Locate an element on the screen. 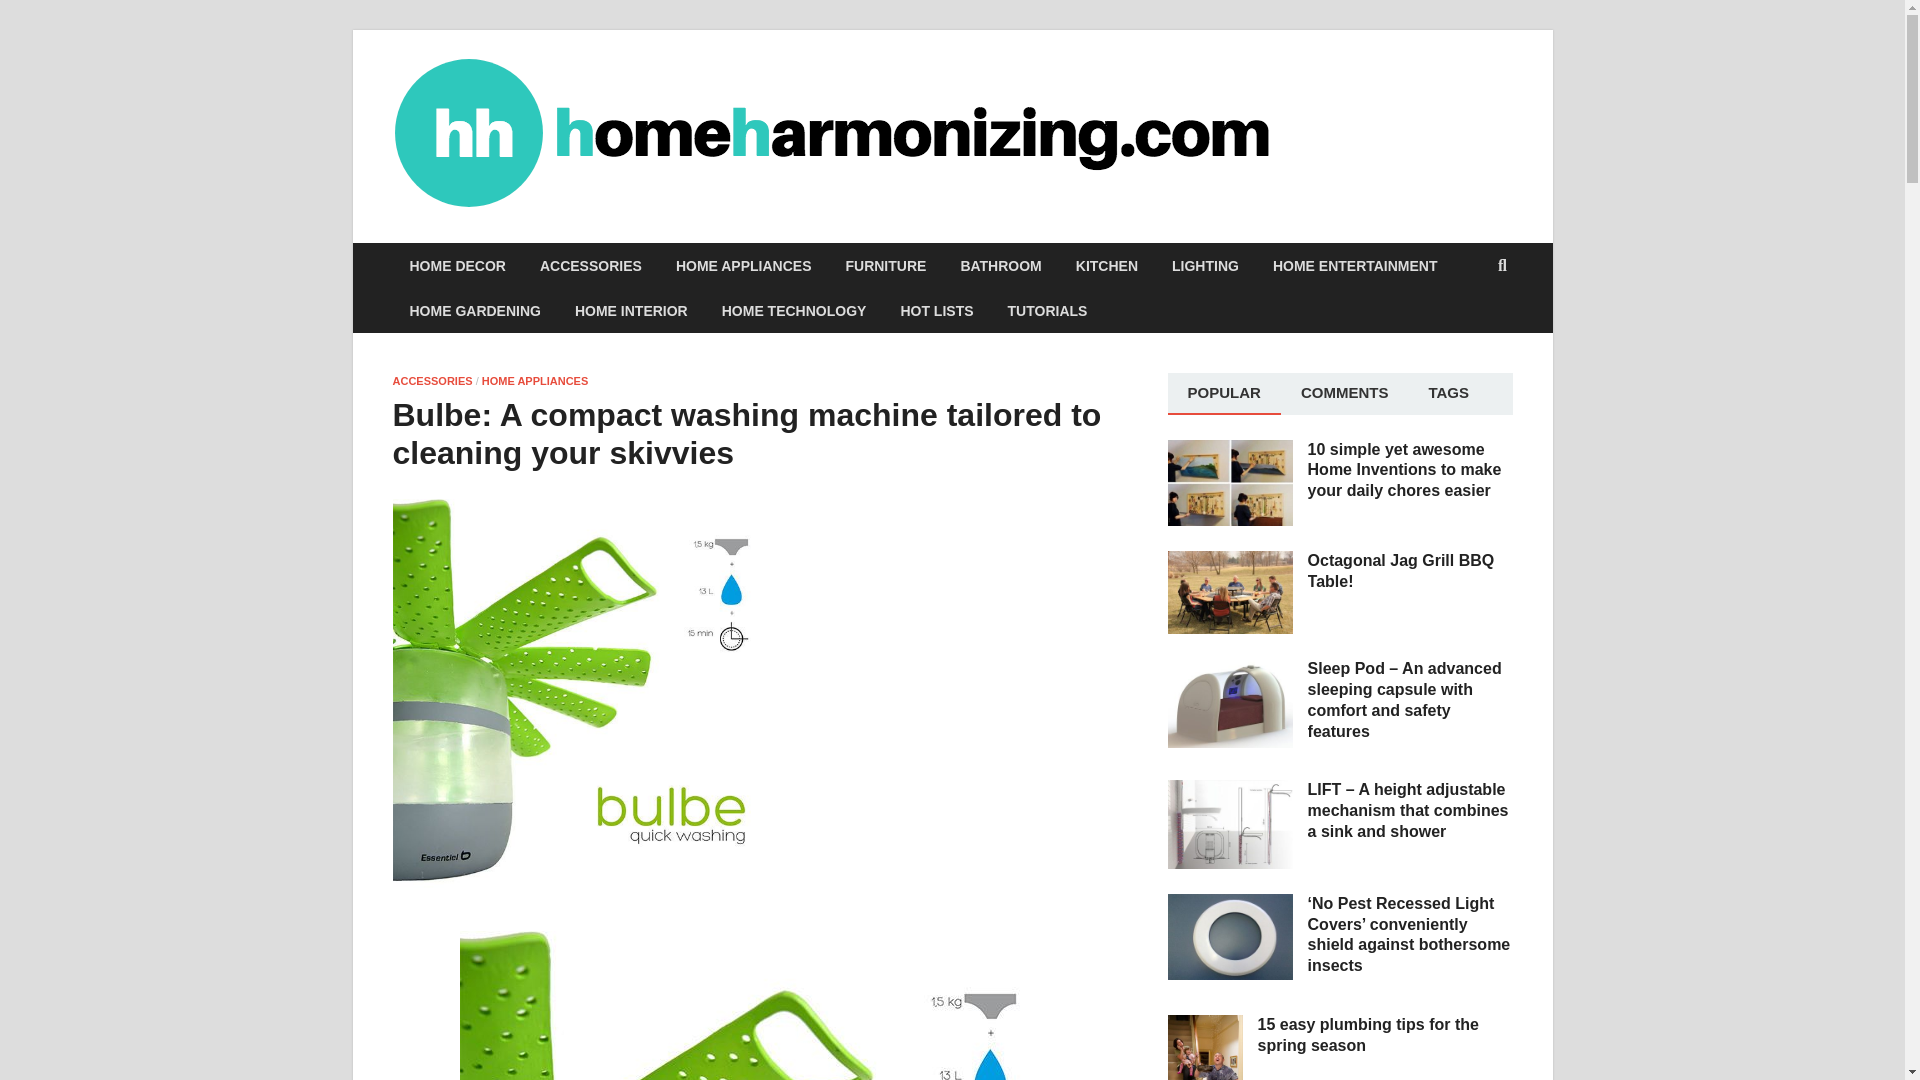  HOME ENTERTAINMENT is located at coordinates (1355, 266).